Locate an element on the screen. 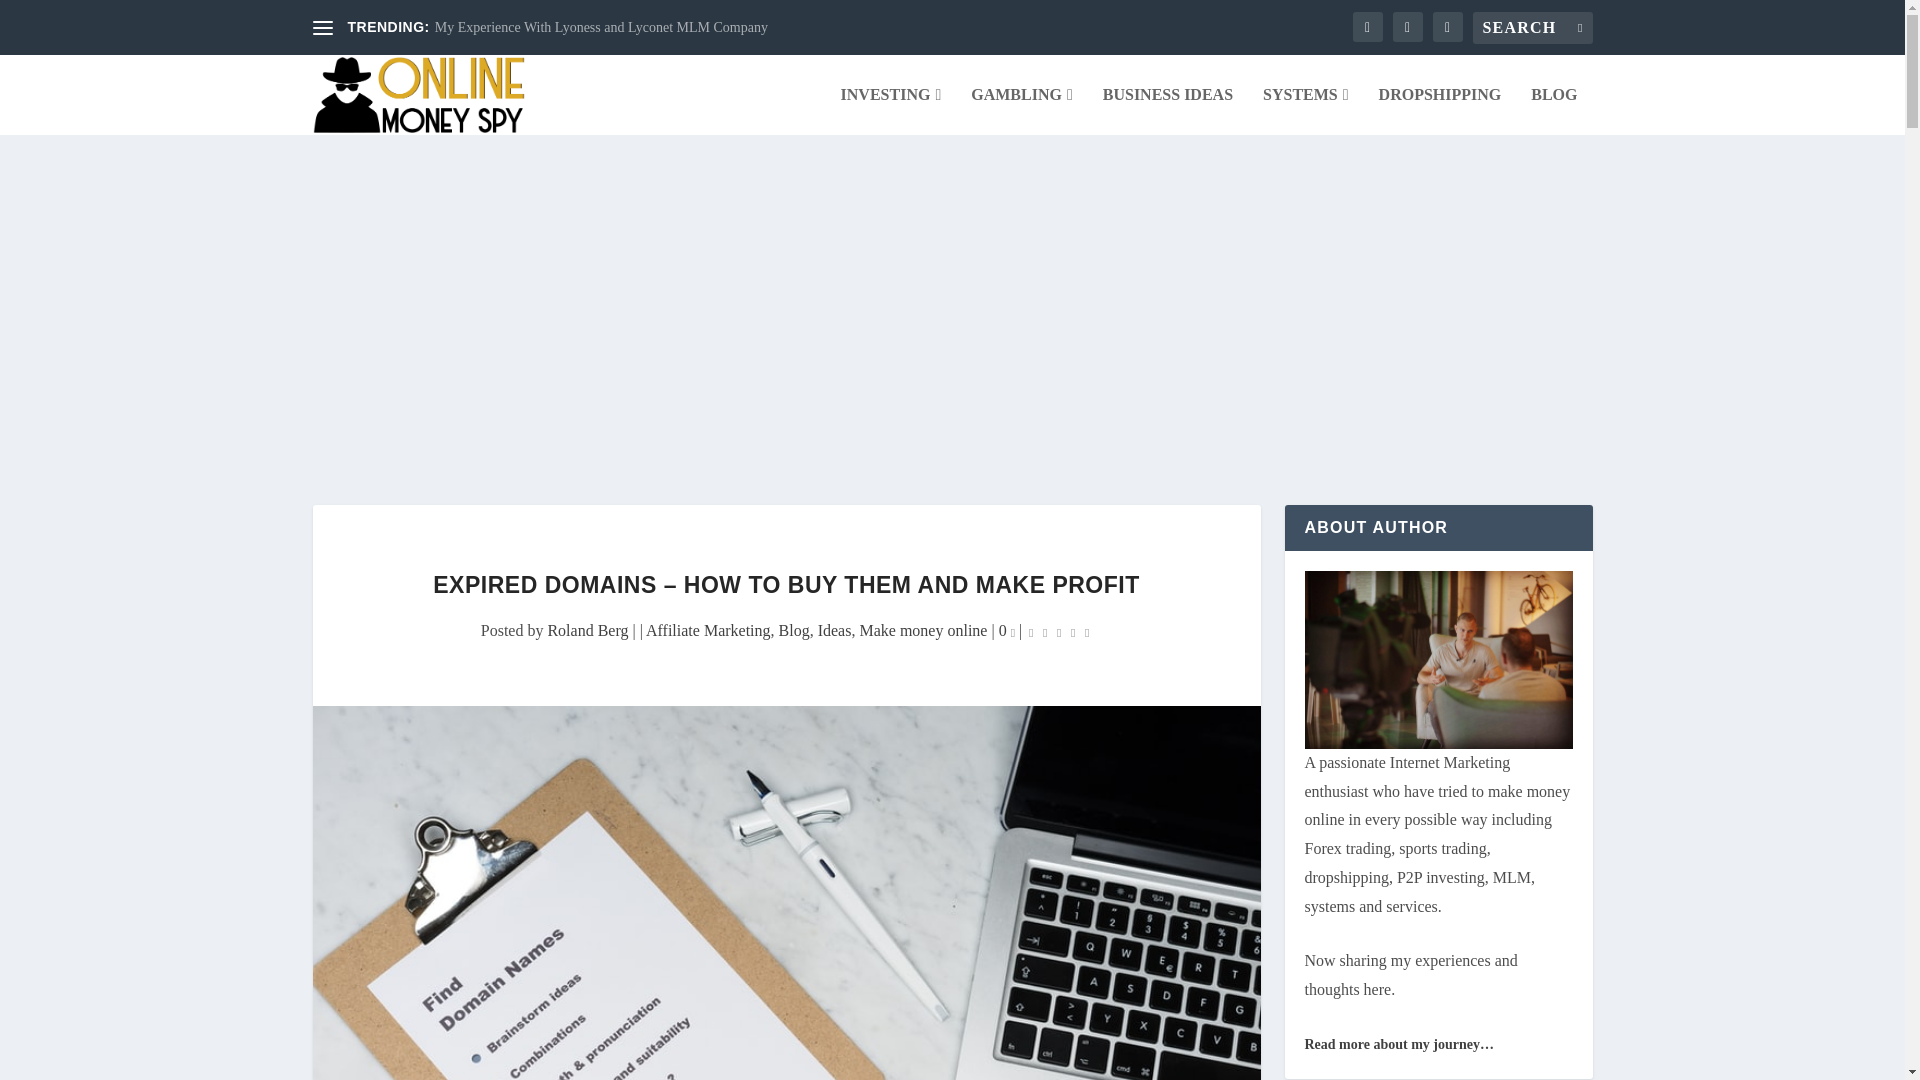  Rating: 5.00 is located at coordinates (1058, 631).